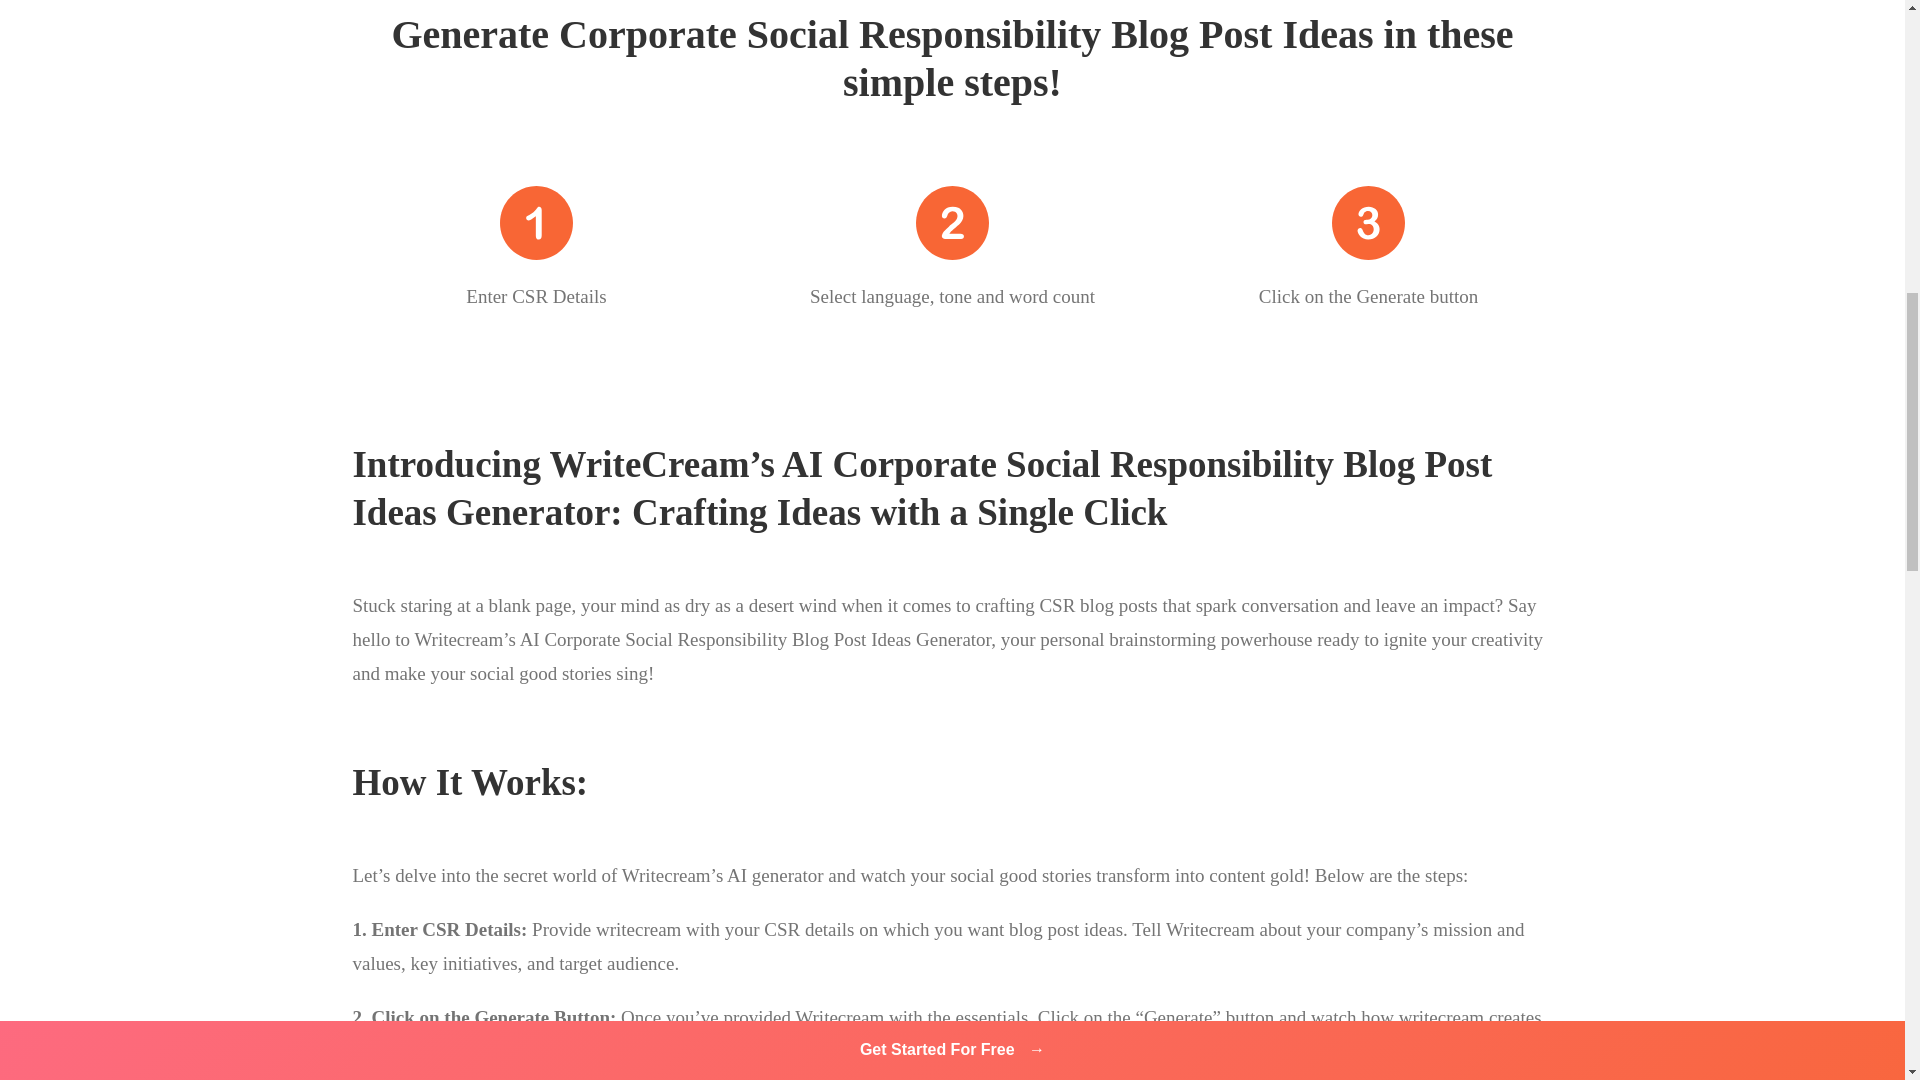 Image resolution: width=1920 pixels, height=1080 pixels. What do you see at coordinates (952, 222) in the screenshot?
I see `two-svgrepo-com` at bounding box center [952, 222].